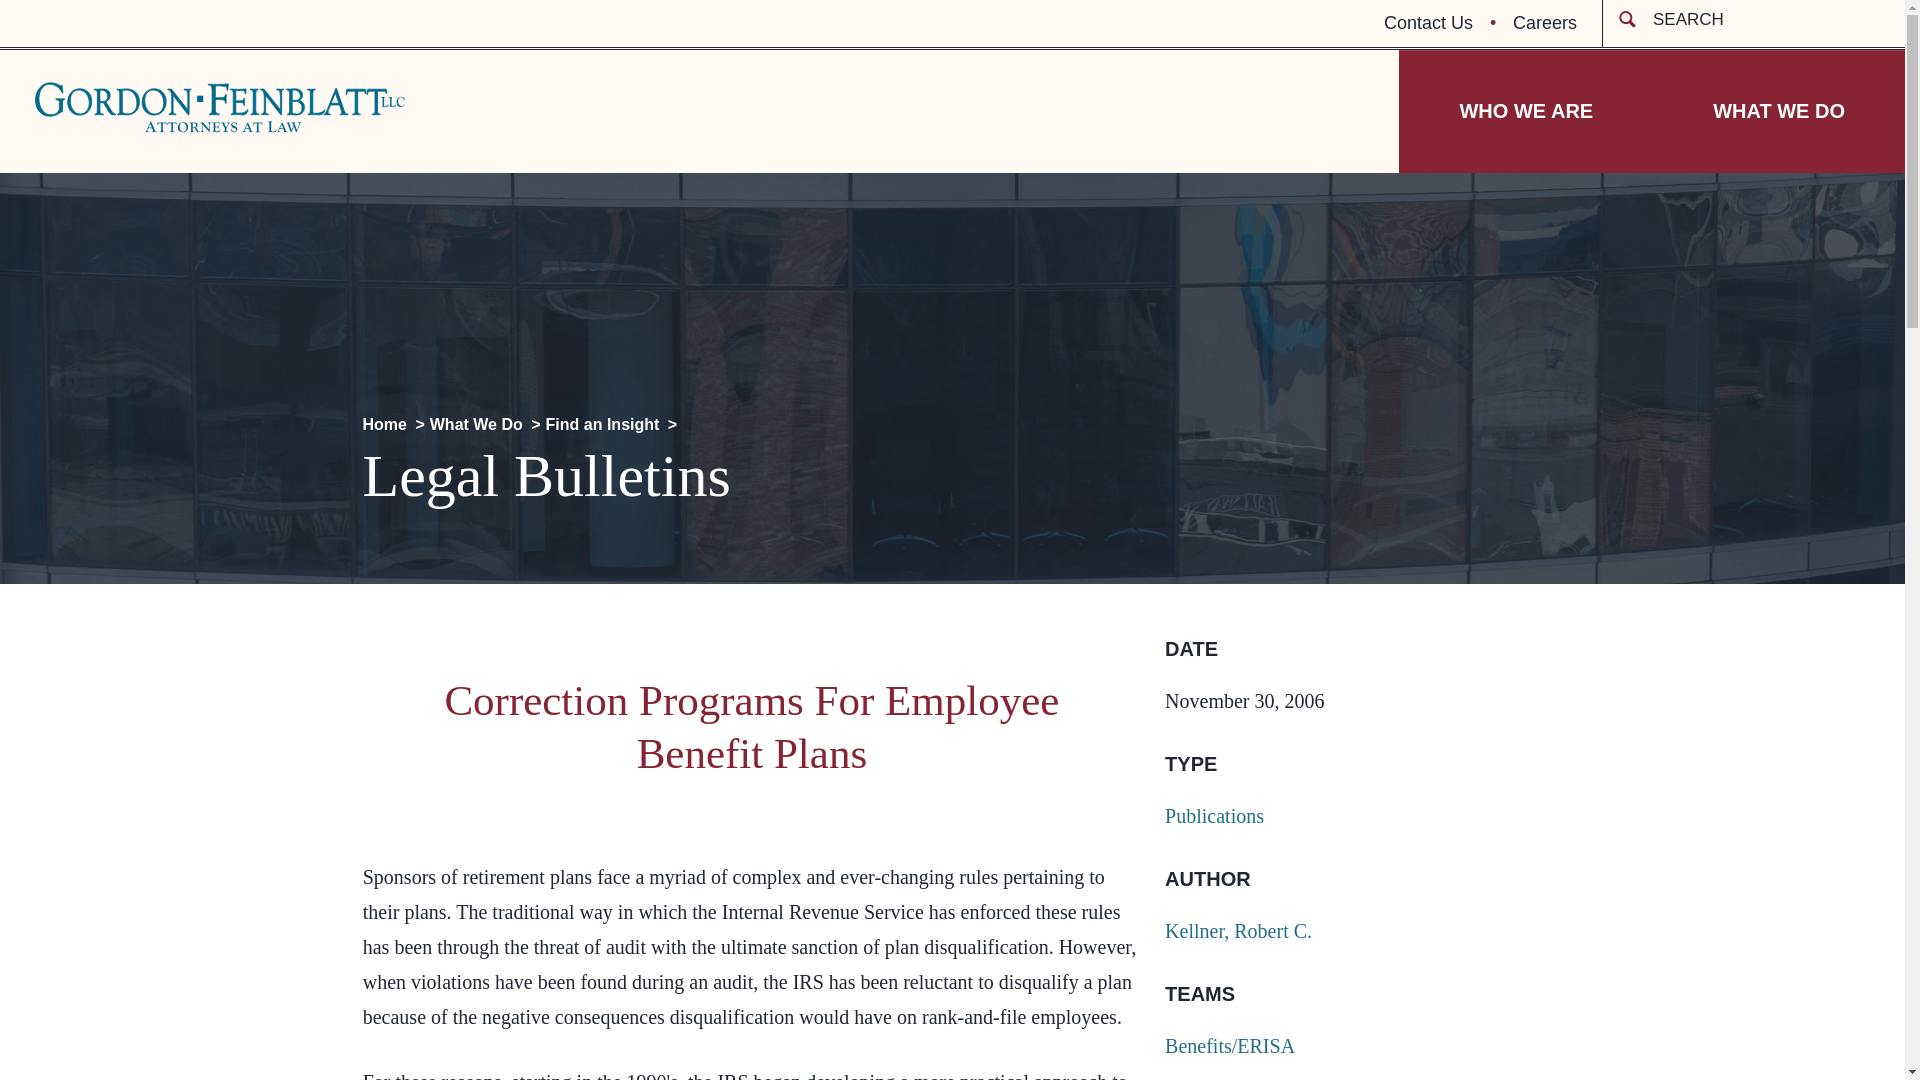  I want to click on Contact Us, so click(1442, 24).